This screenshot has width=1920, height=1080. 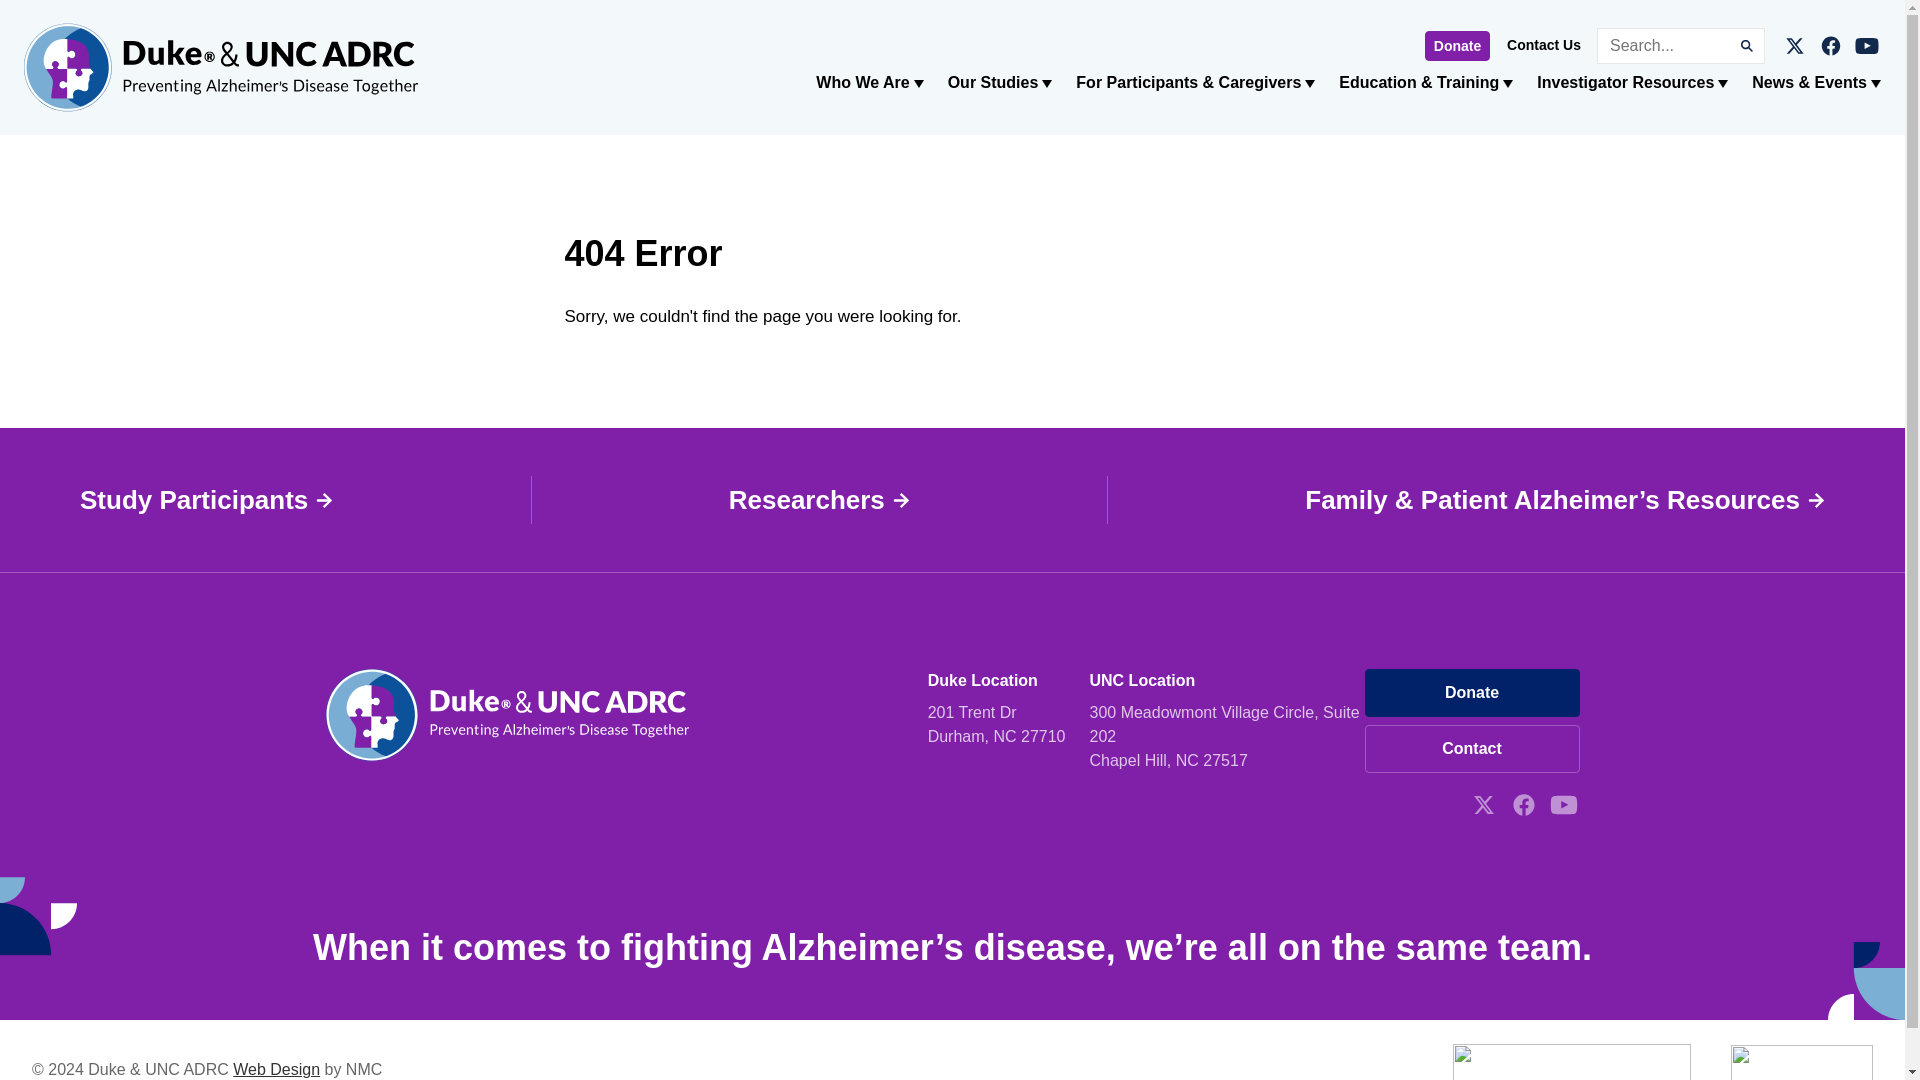 I want to click on Donate, so click(x=1456, y=45).